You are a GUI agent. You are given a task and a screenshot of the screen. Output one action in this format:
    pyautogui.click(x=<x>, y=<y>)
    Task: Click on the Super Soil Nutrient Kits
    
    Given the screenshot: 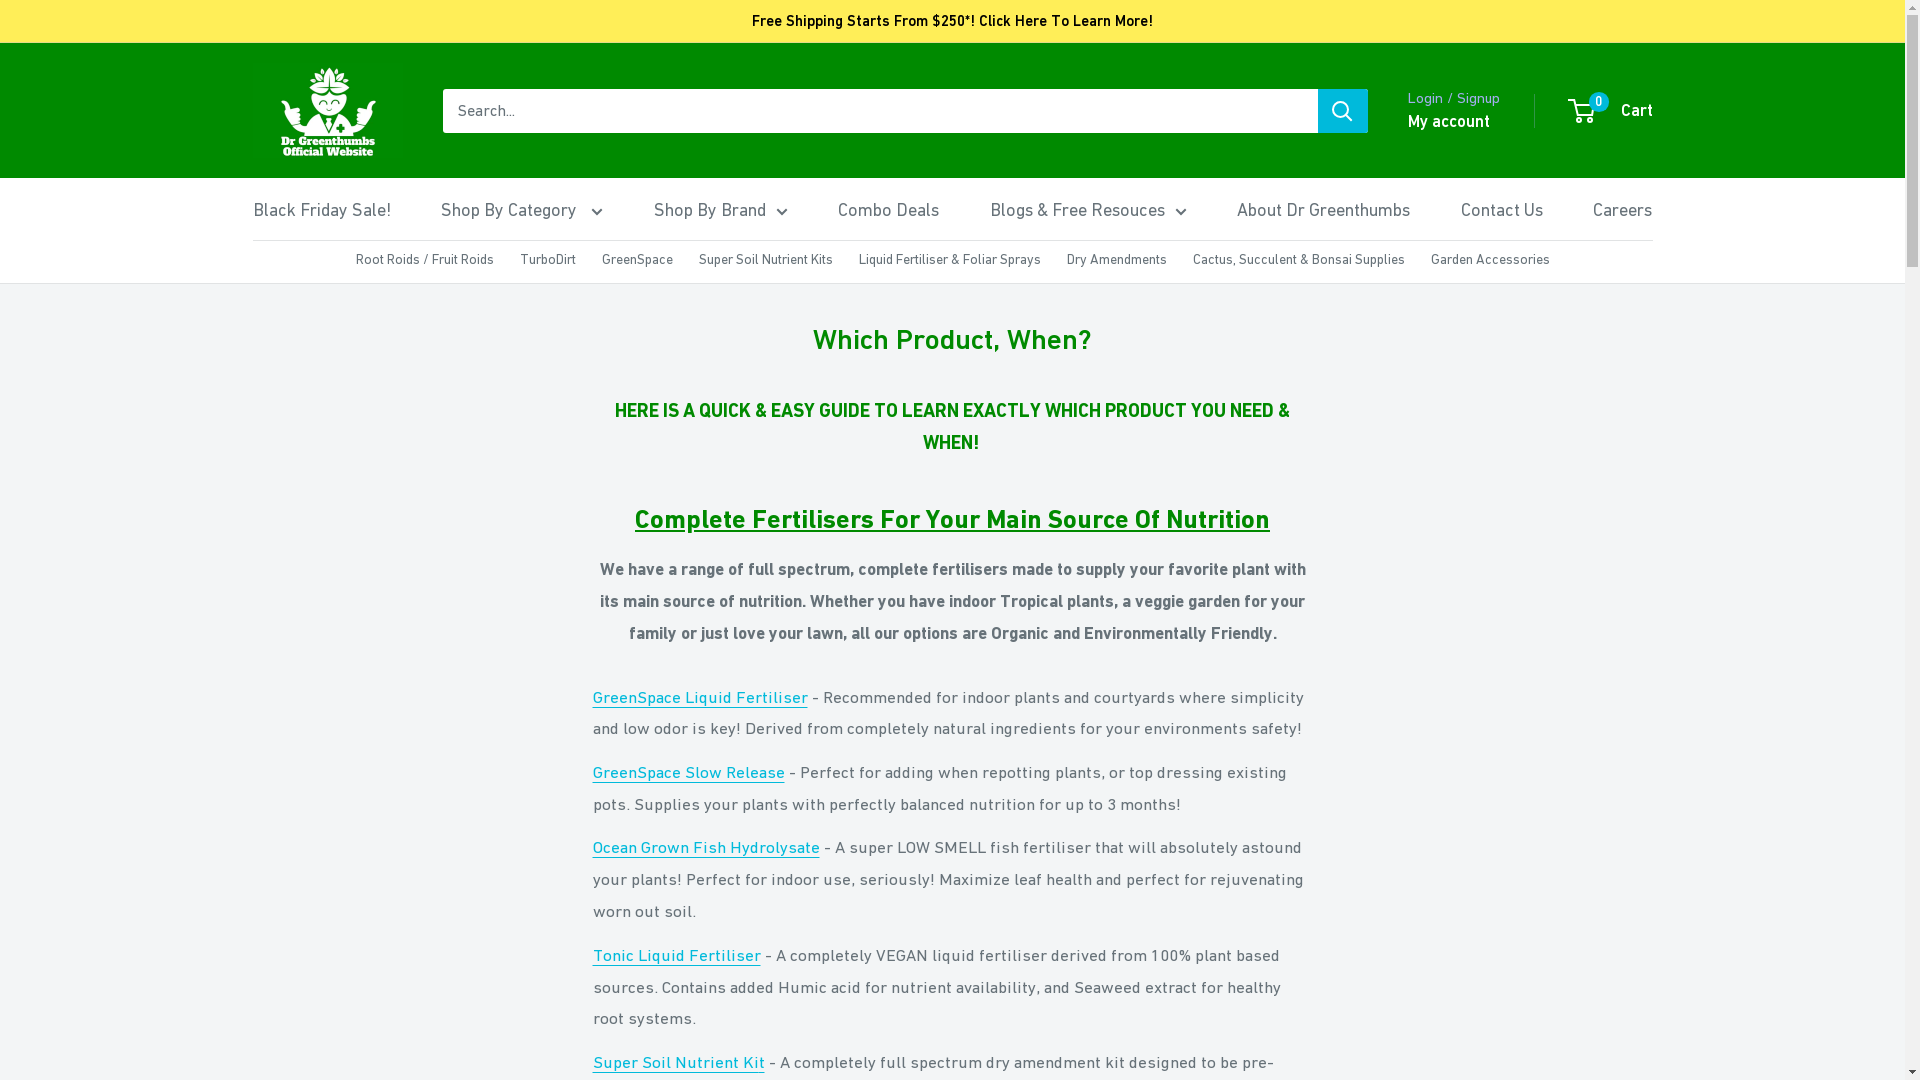 What is the action you would take?
    pyautogui.click(x=765, y=260)
    